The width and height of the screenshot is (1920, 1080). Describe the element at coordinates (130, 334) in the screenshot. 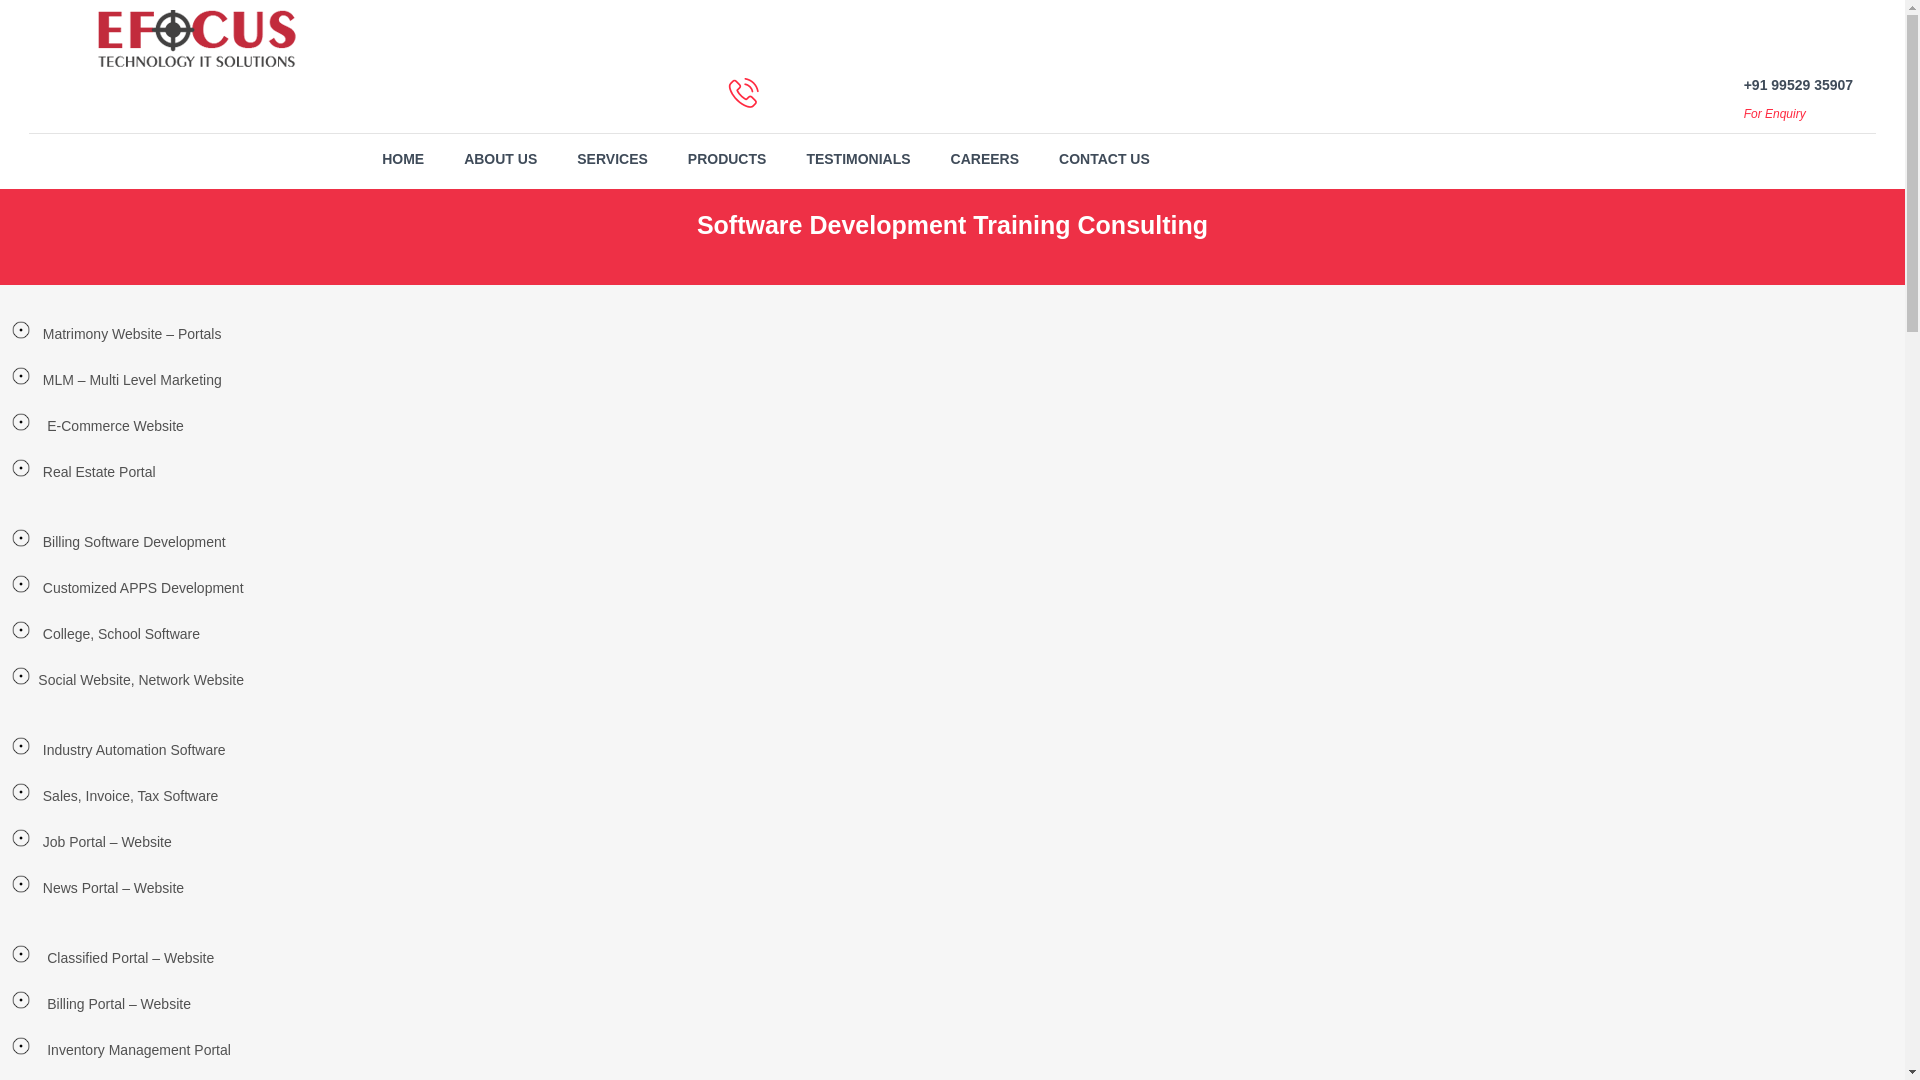

I see `MLM Software Development Company Chennai Tamilnadu India` at that location.